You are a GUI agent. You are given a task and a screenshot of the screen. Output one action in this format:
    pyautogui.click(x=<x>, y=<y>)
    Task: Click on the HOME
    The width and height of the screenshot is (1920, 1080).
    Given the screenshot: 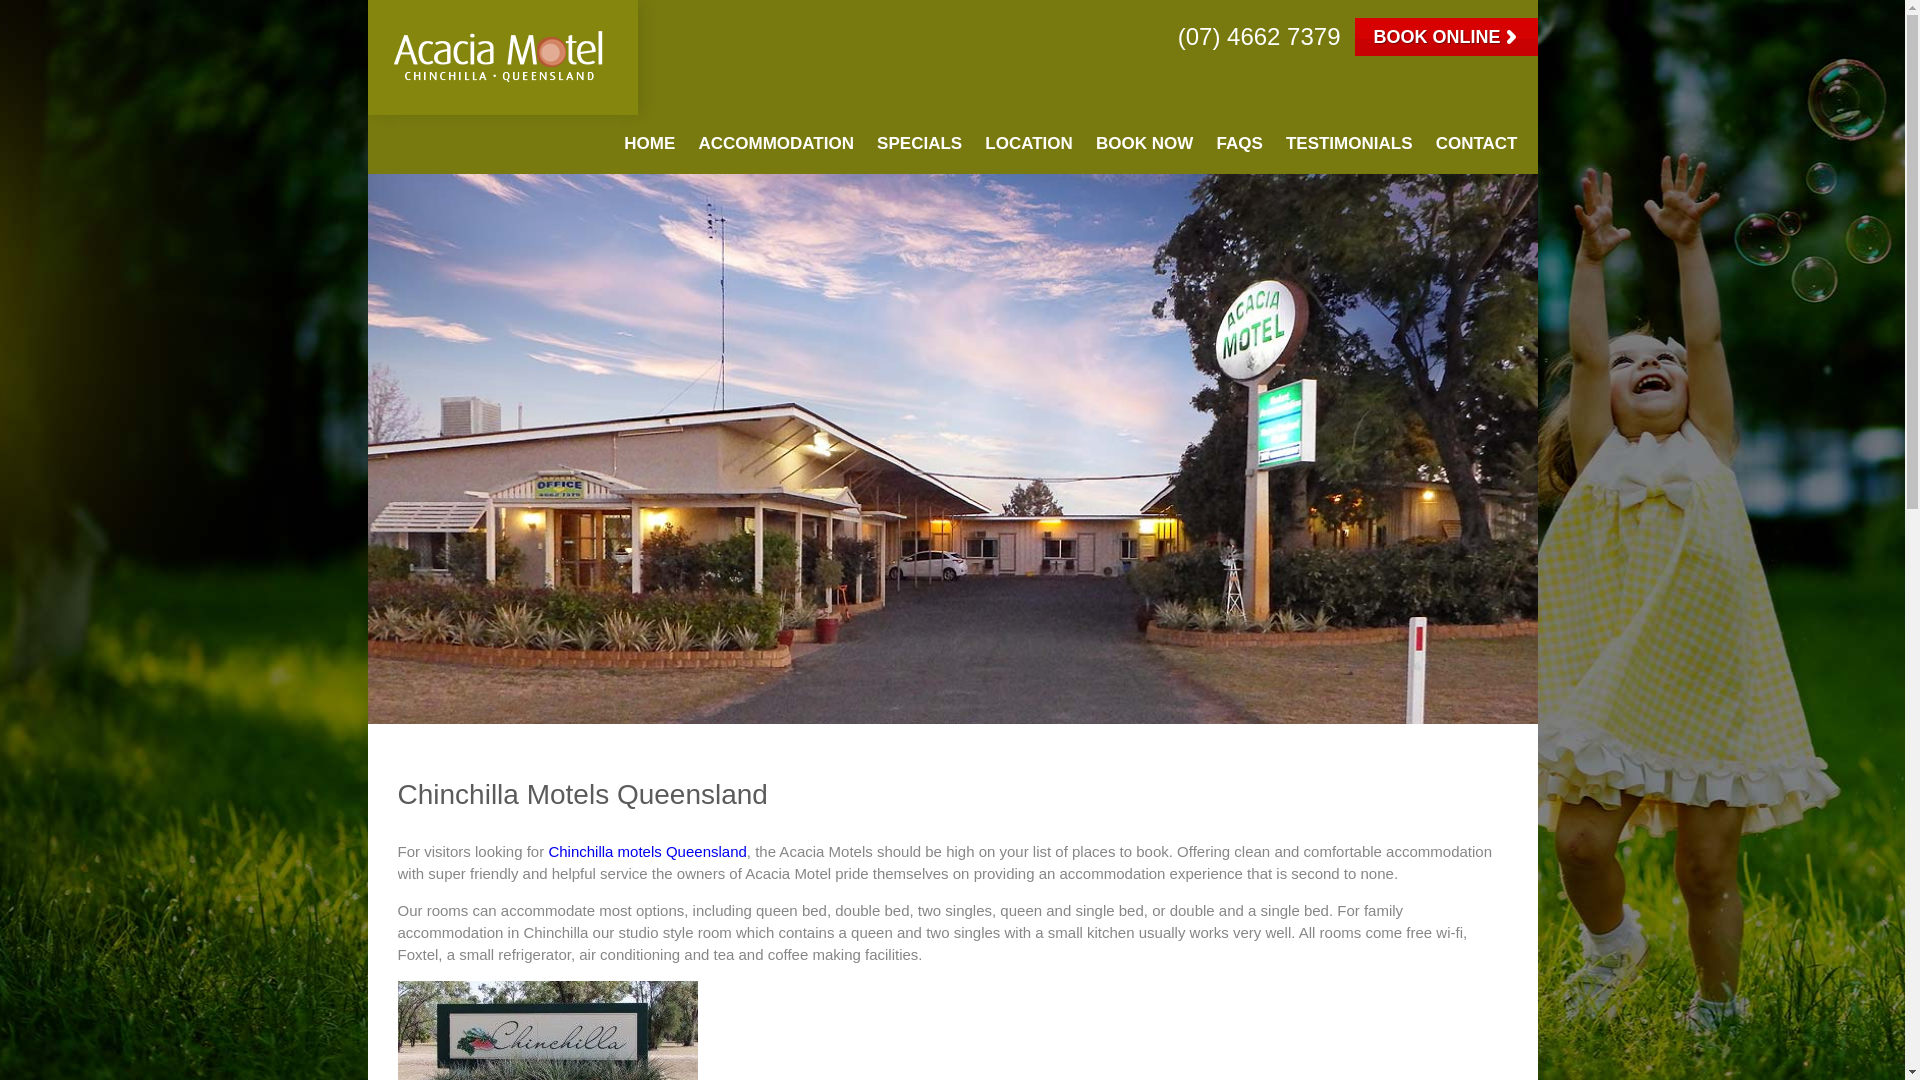 What is the action you would take?
    pyautogui.click(x=650, y=152)
    